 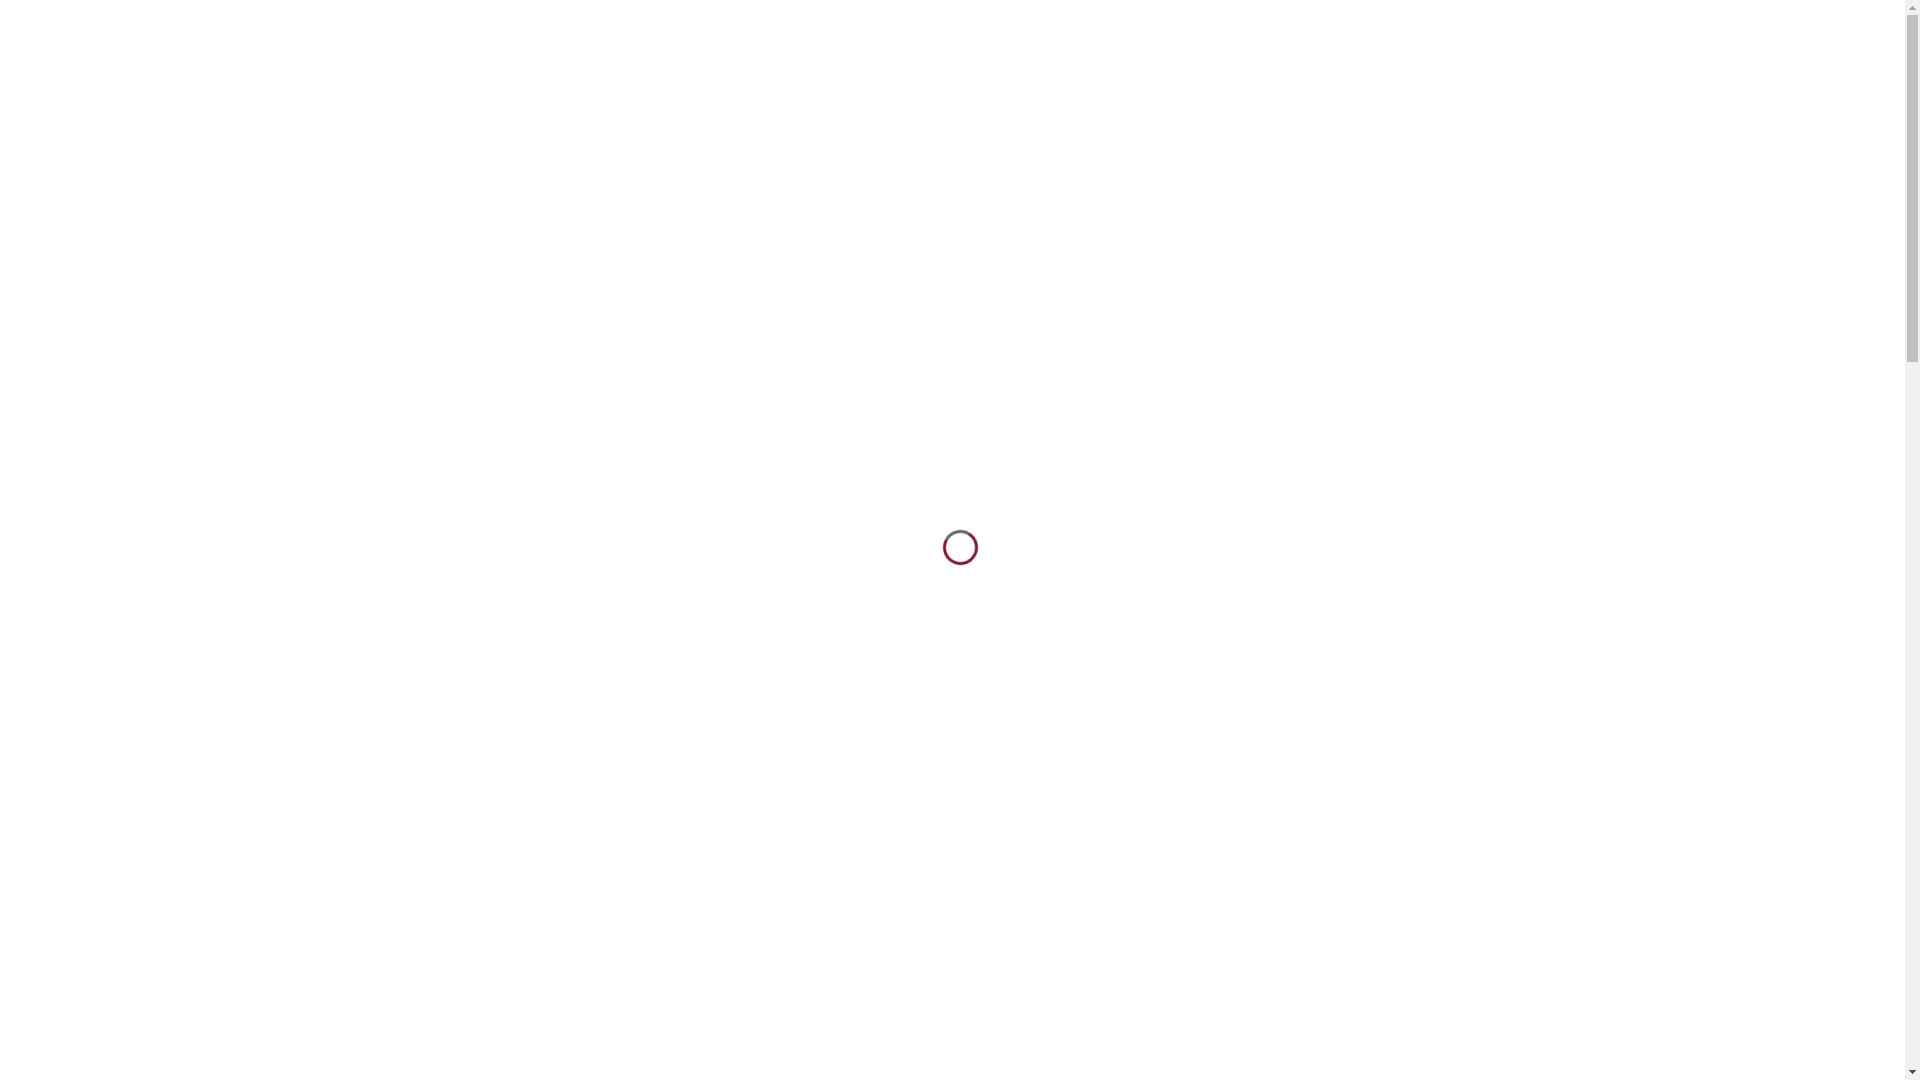 I want to click on PROJETS DE RECHERCHES, so click(x=907, y=207).